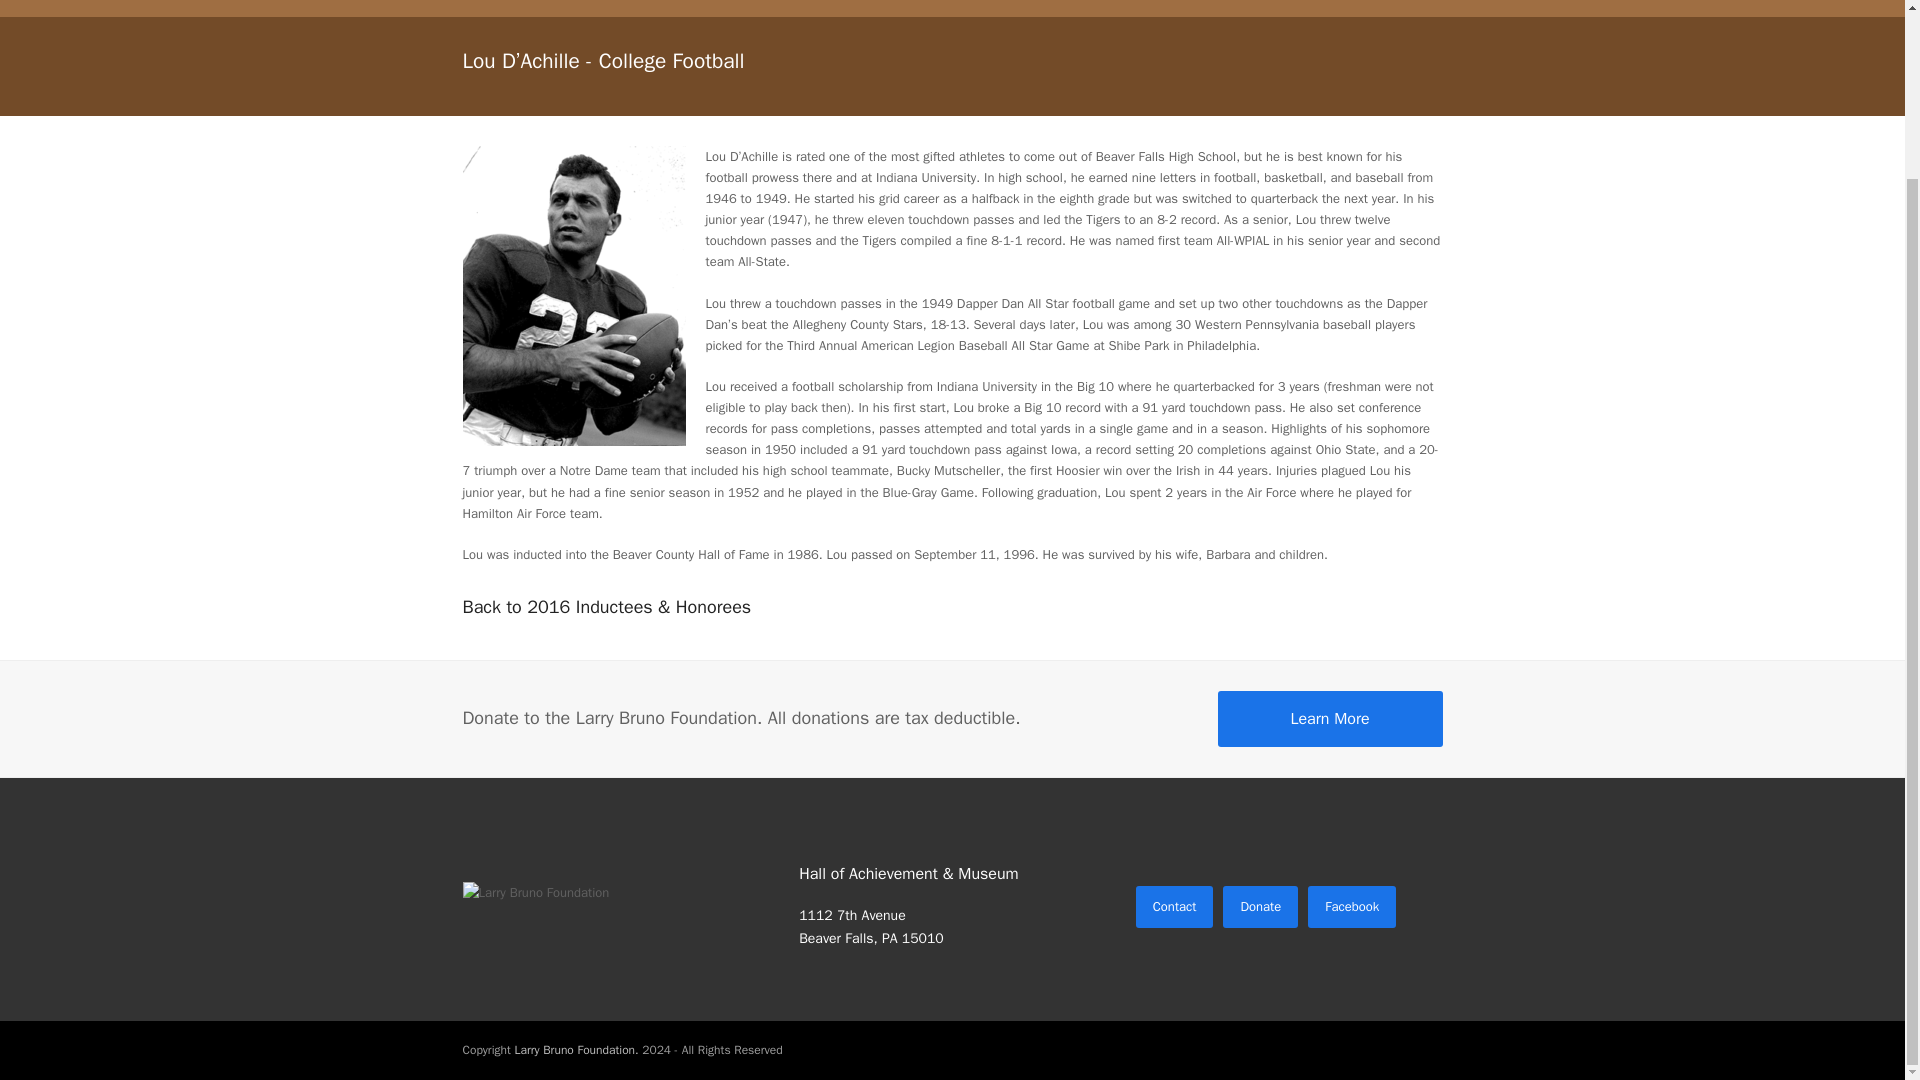  Describe the element at coordinates (1260, 906) in the screenshot. I see `Donate` at that location.